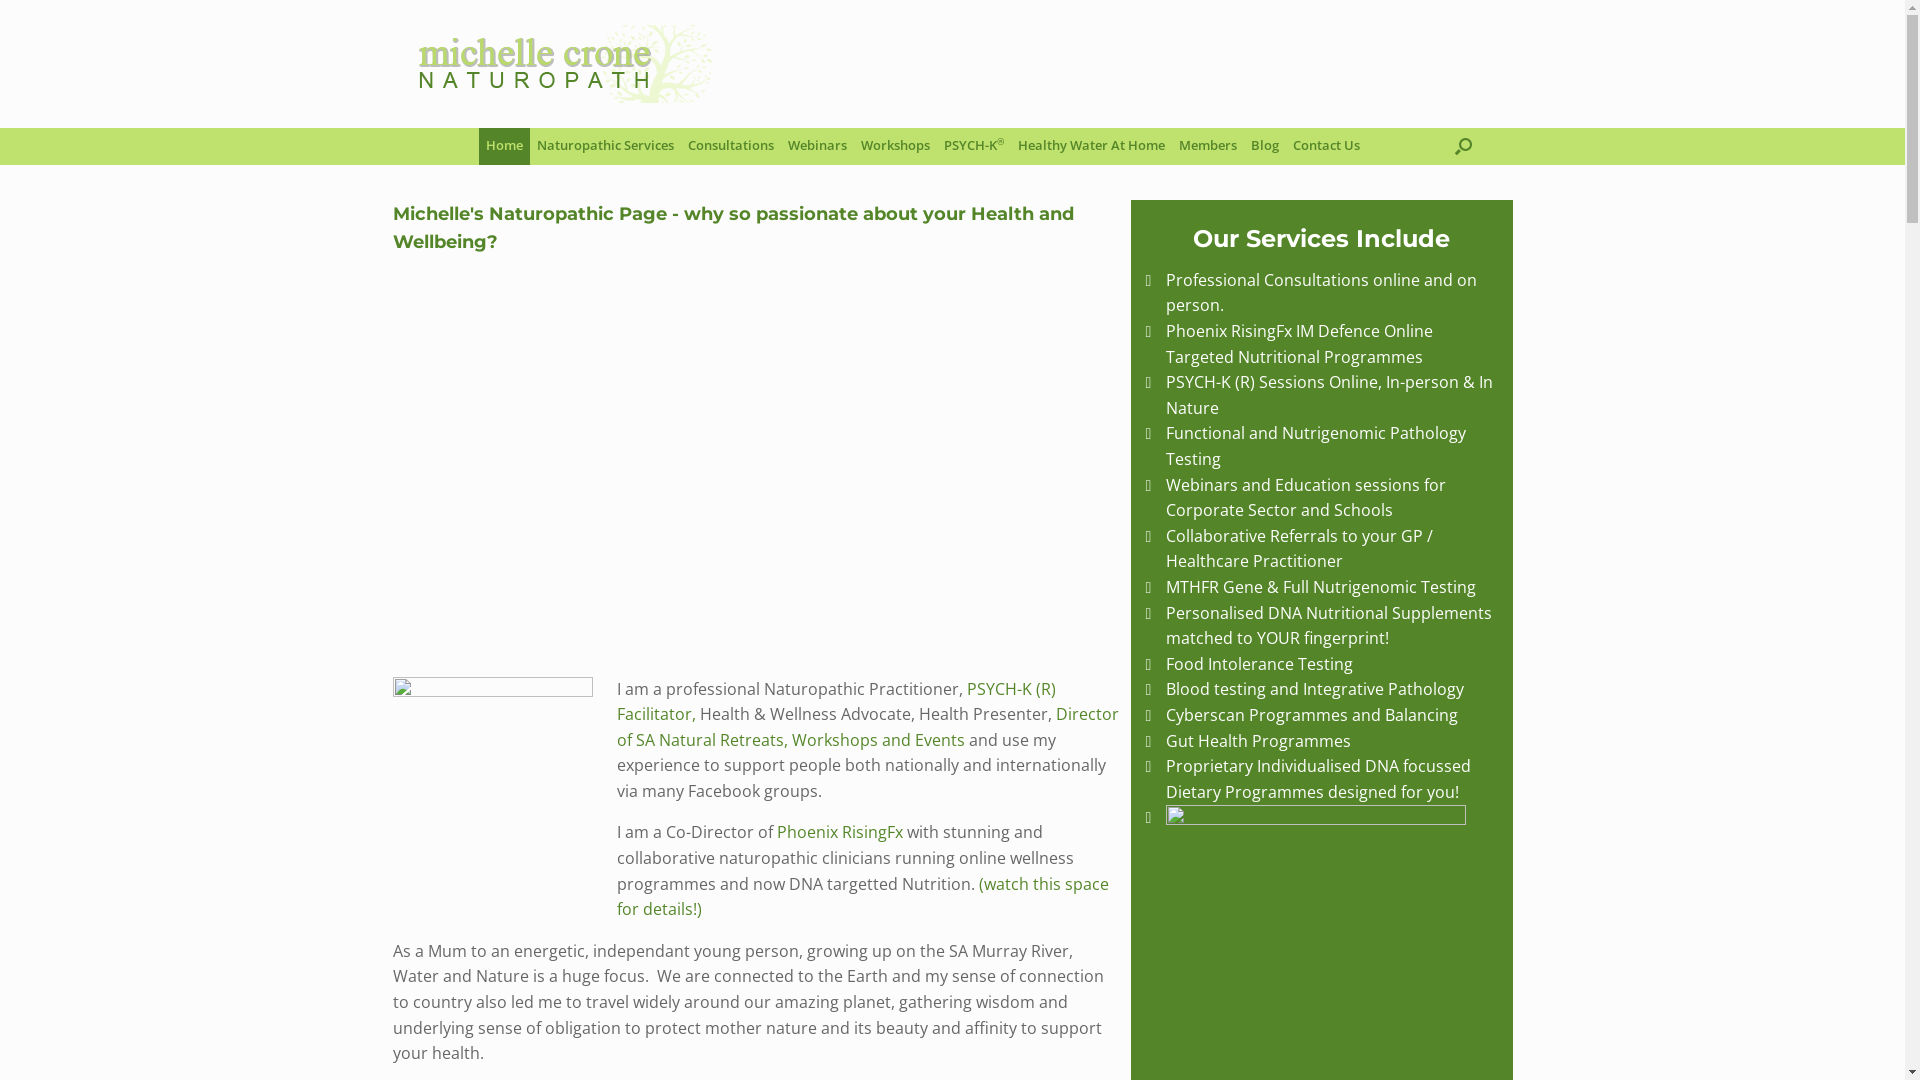  Describe the element at coordinates (862, 897) in the screenshot. I see `(watch this space for details!)` at that location.